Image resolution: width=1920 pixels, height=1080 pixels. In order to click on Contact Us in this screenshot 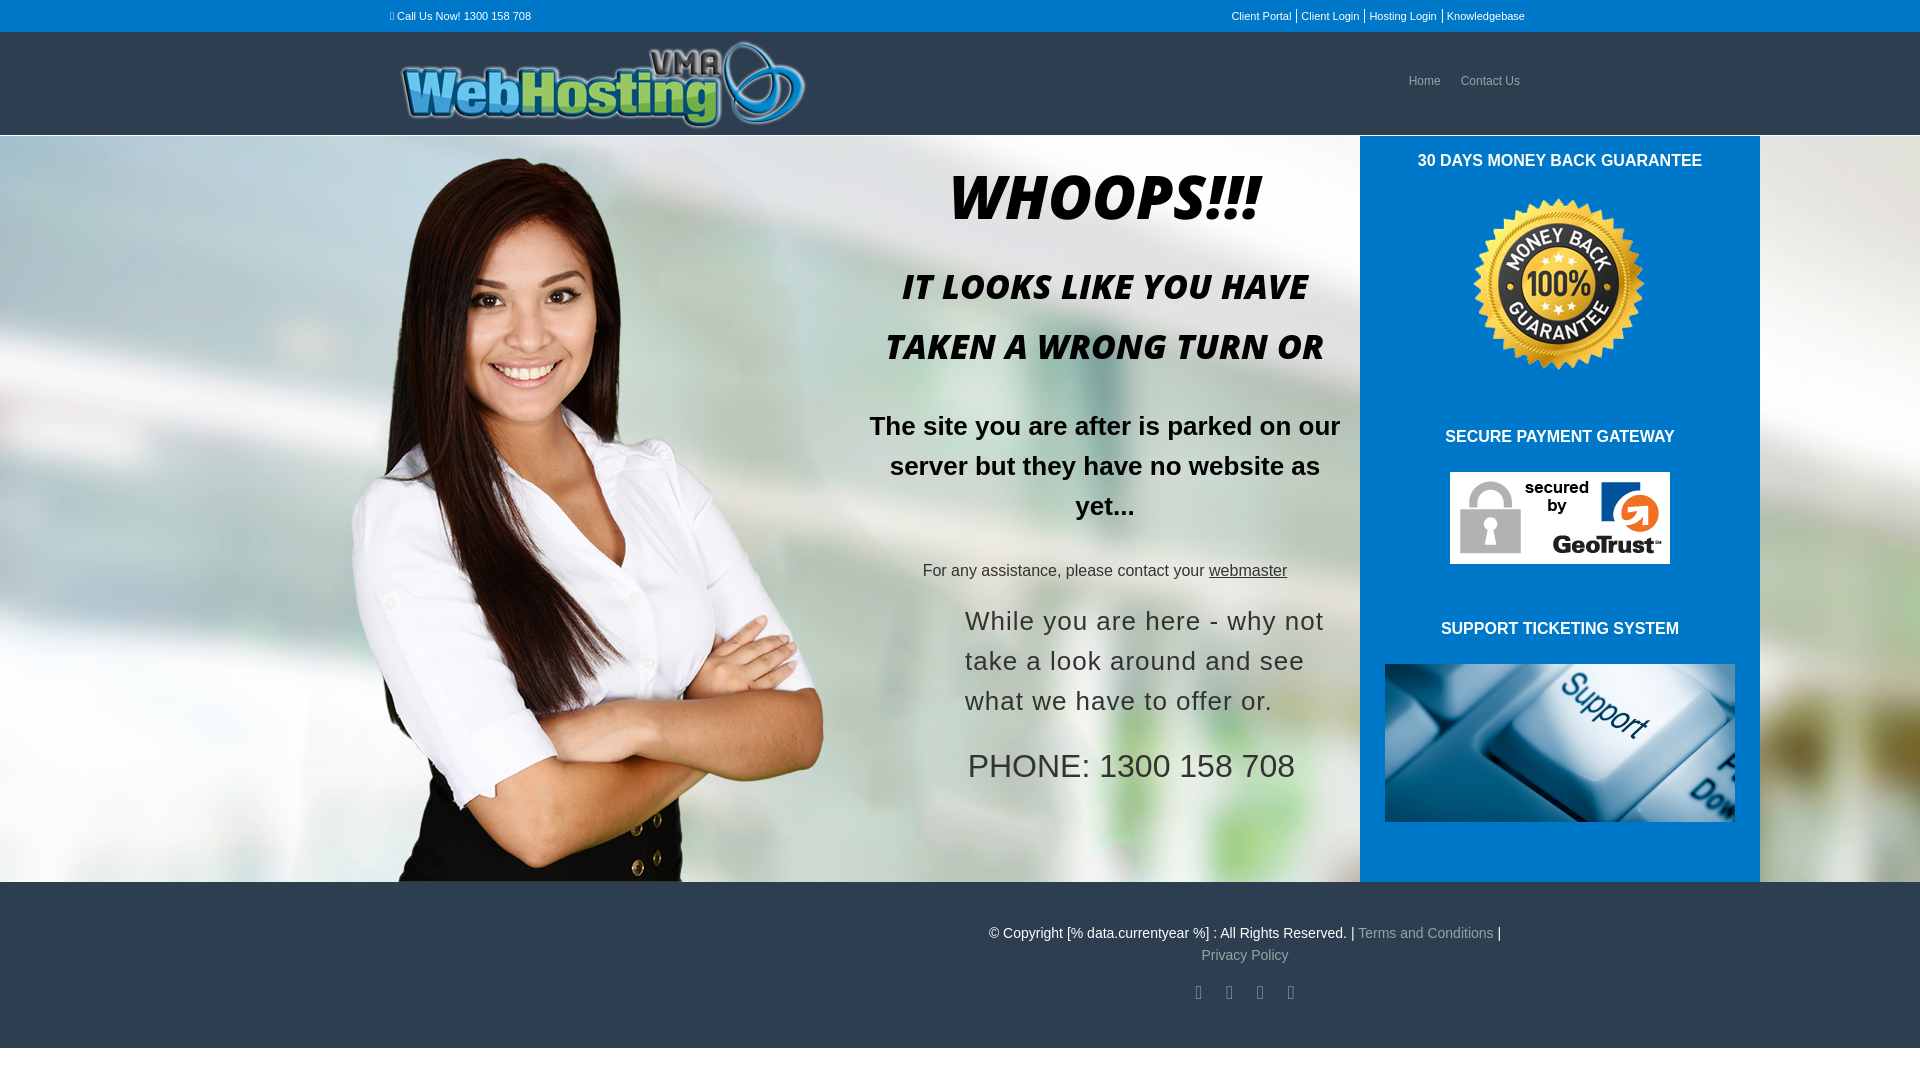, I will do `click(1490, 81)`.